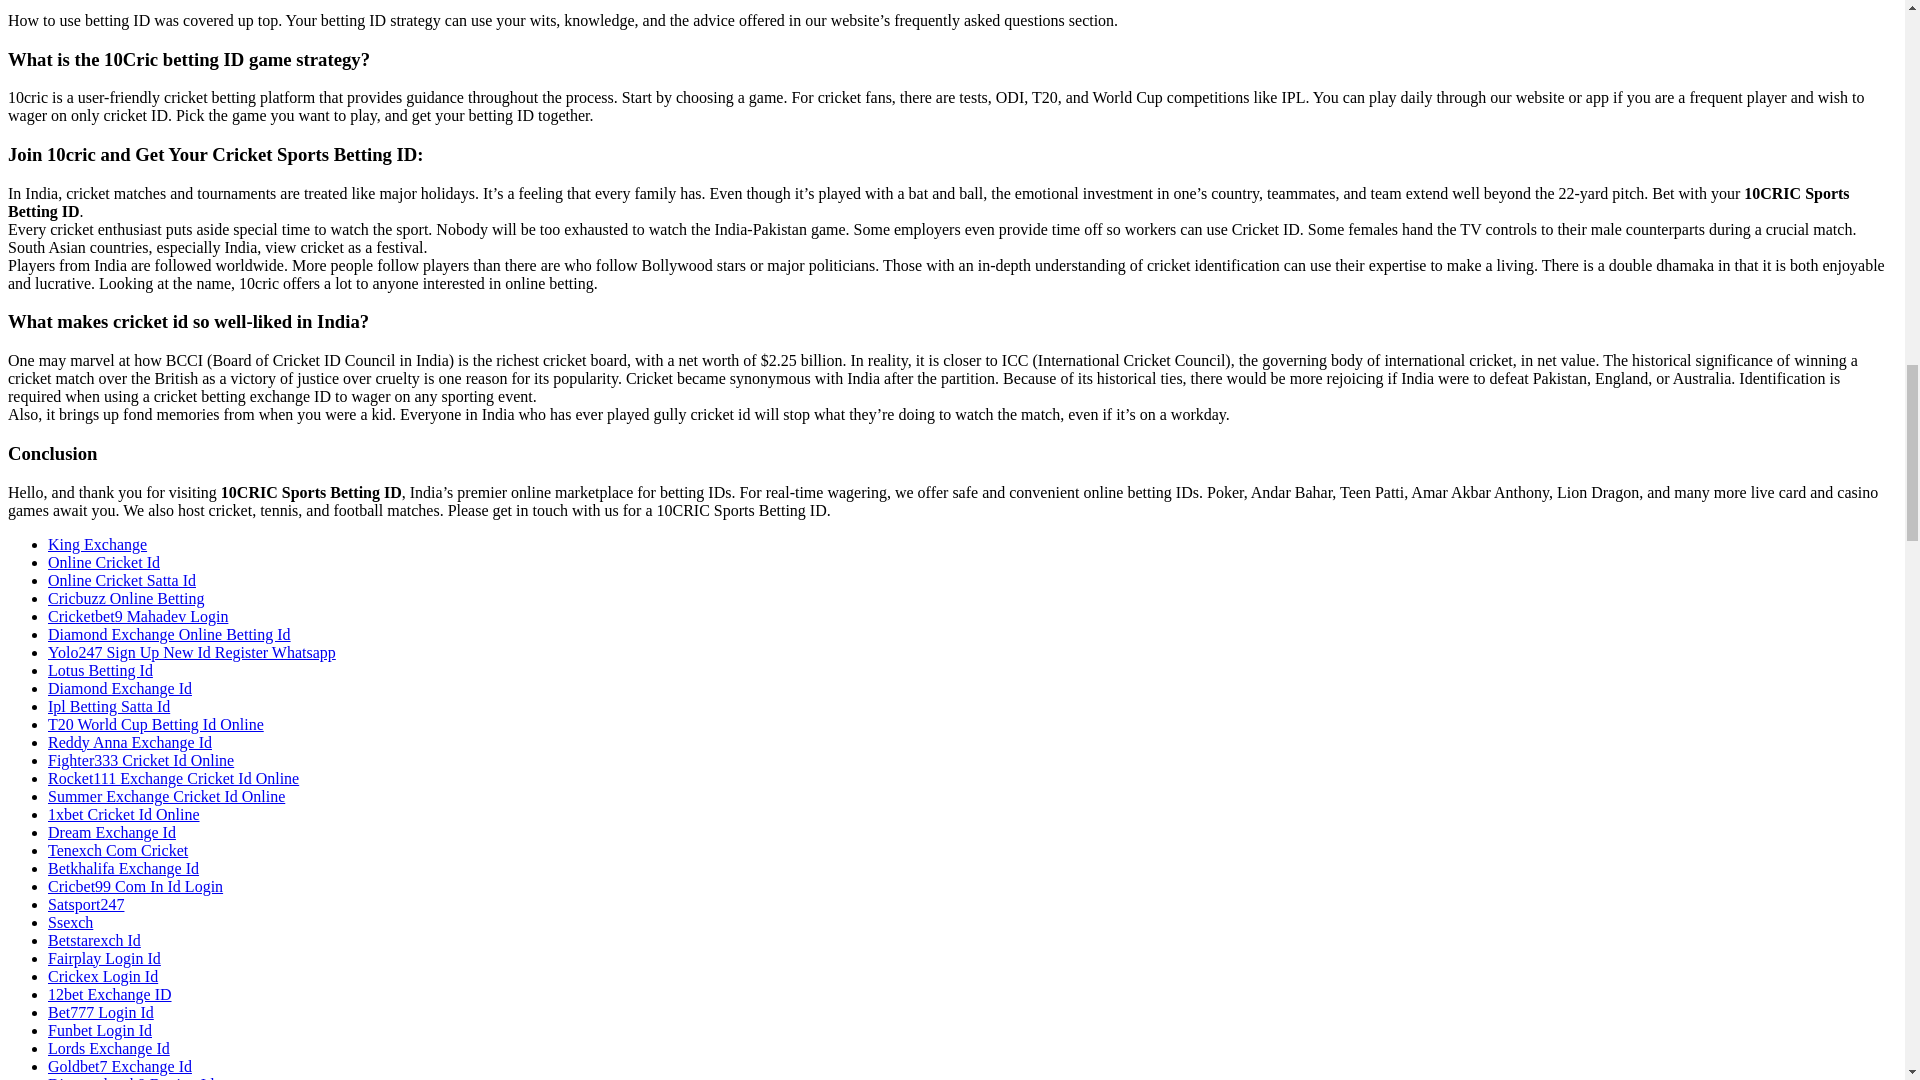 The height and width of the screenshot is (1080, 1920). I want to click on Cricbuzz Online Betting, so click(126, 598).